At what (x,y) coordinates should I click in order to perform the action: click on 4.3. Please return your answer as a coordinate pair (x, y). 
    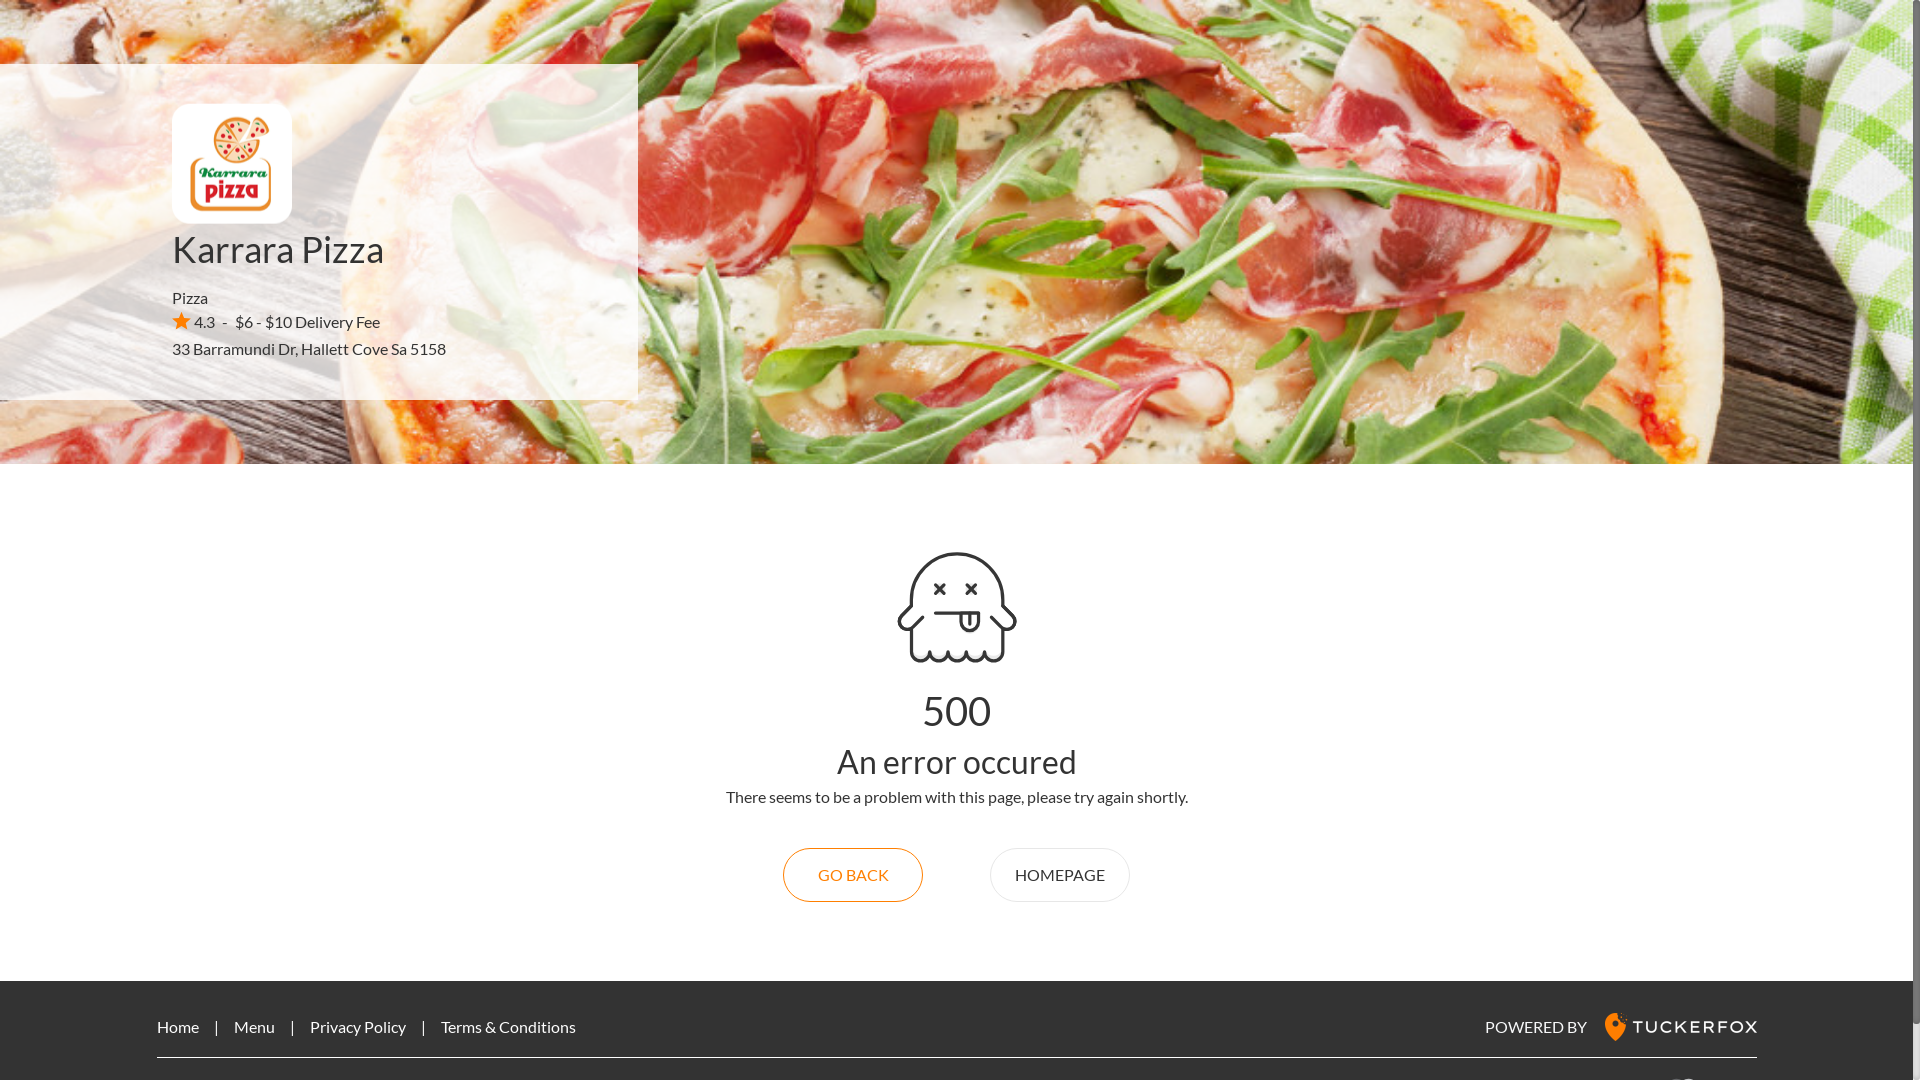
    Looking at the image, I should click on (194, 321).